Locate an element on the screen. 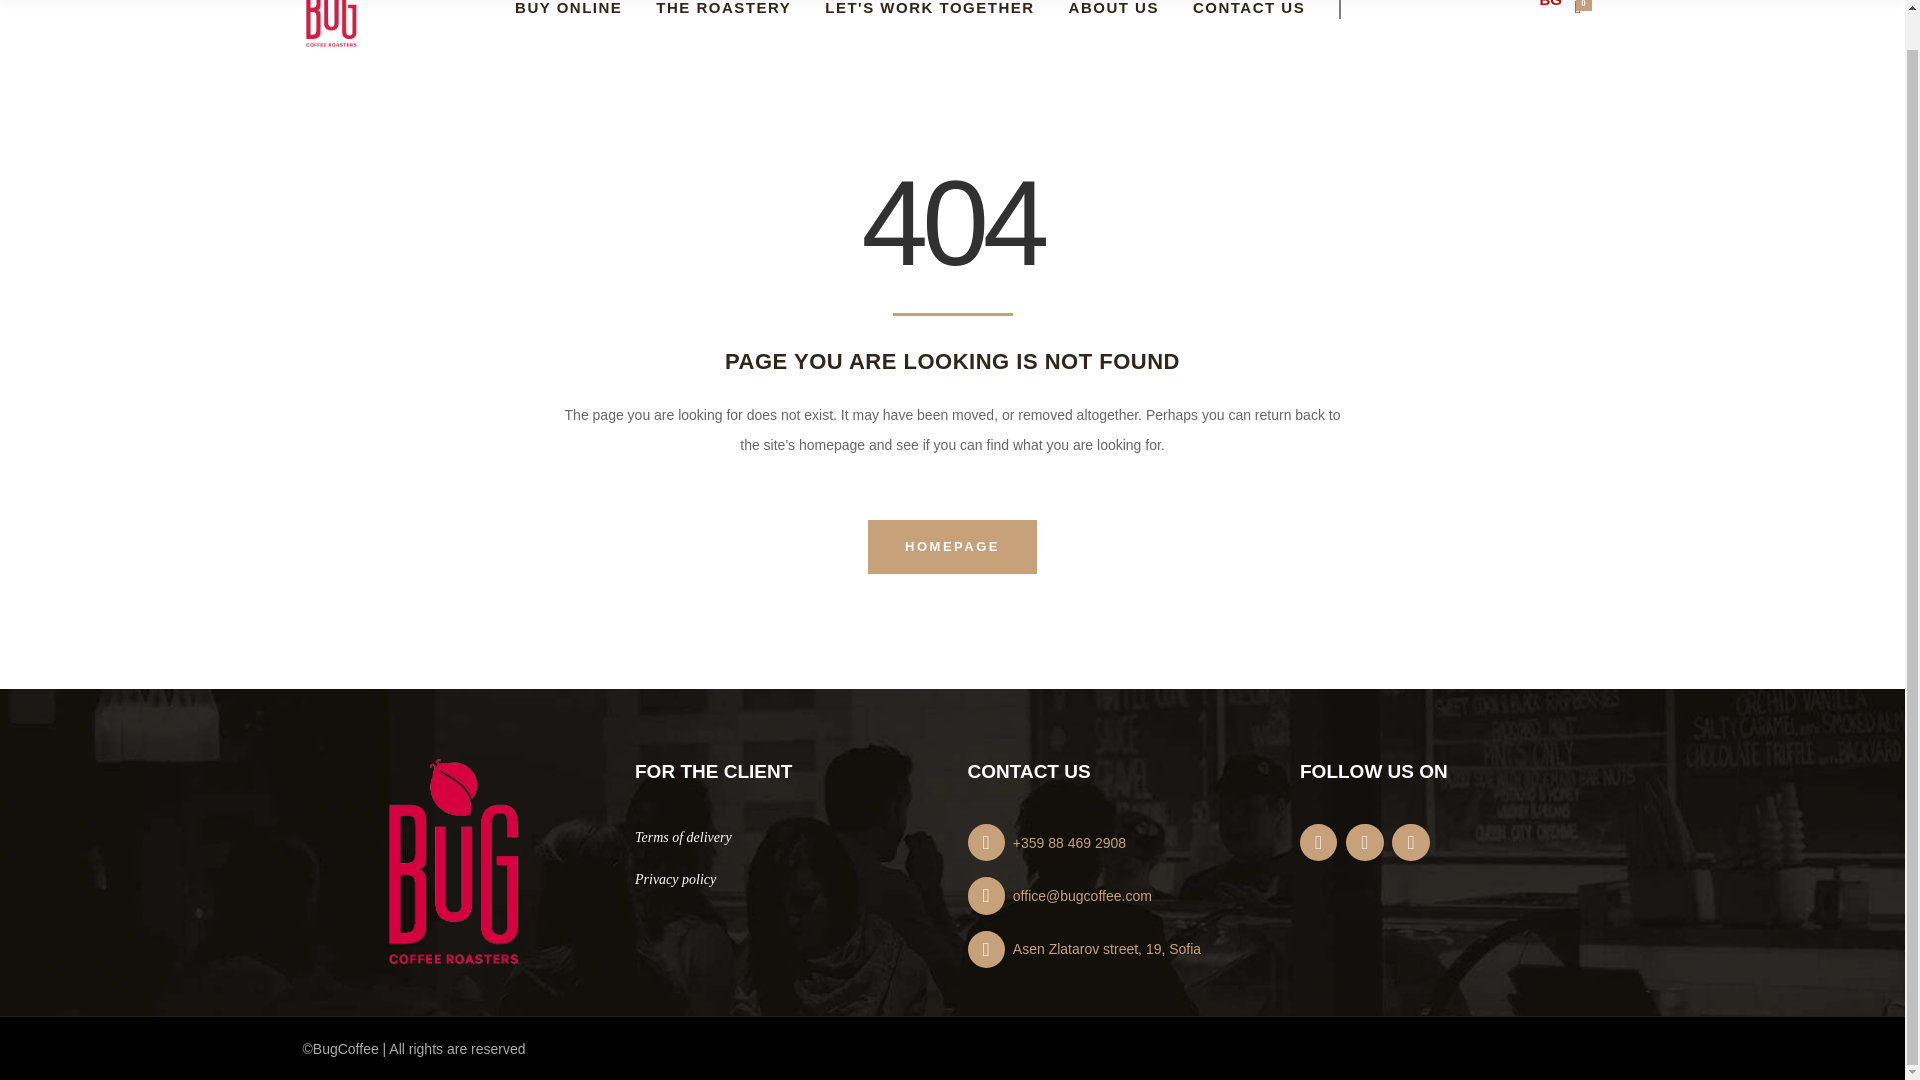  Terms of delivery is located at coordinates (683, 837).